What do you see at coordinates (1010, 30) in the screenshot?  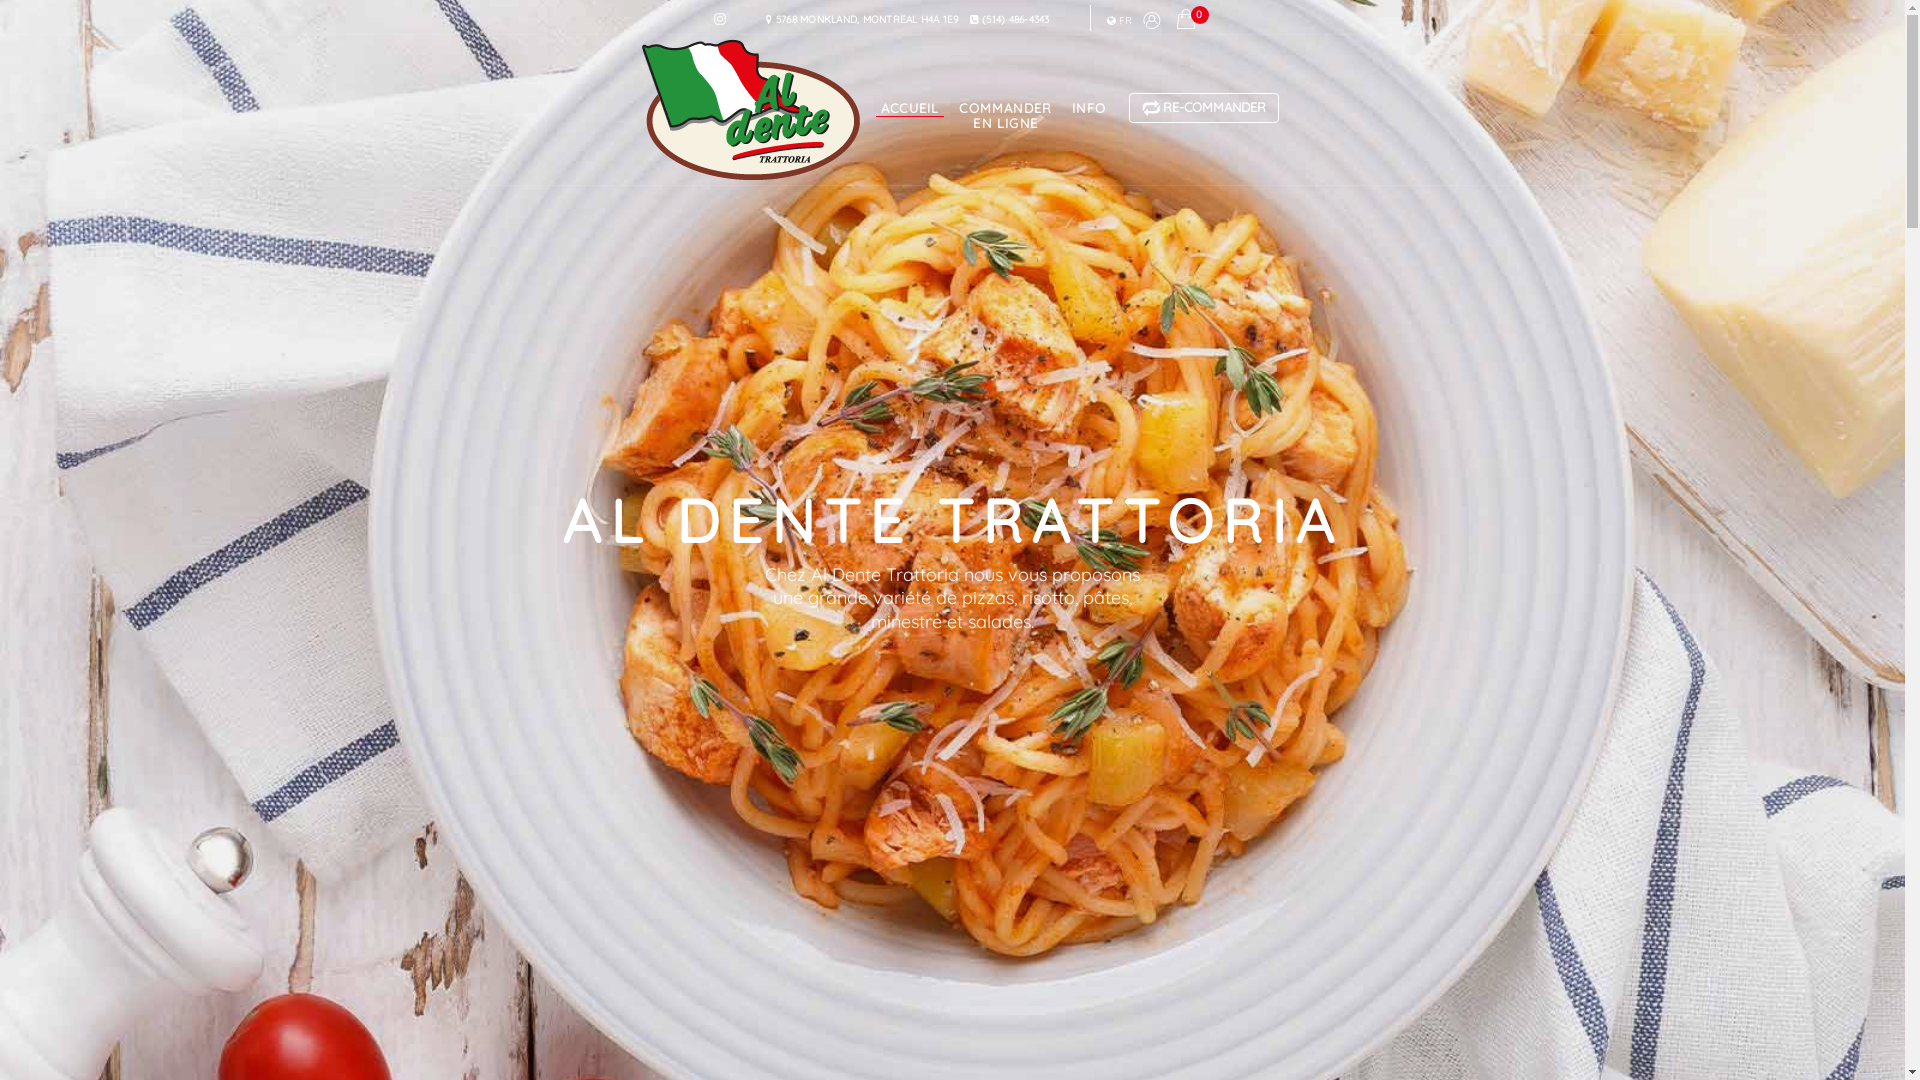 I see `(514) 486-4343` at bounding box center [1010, 30].